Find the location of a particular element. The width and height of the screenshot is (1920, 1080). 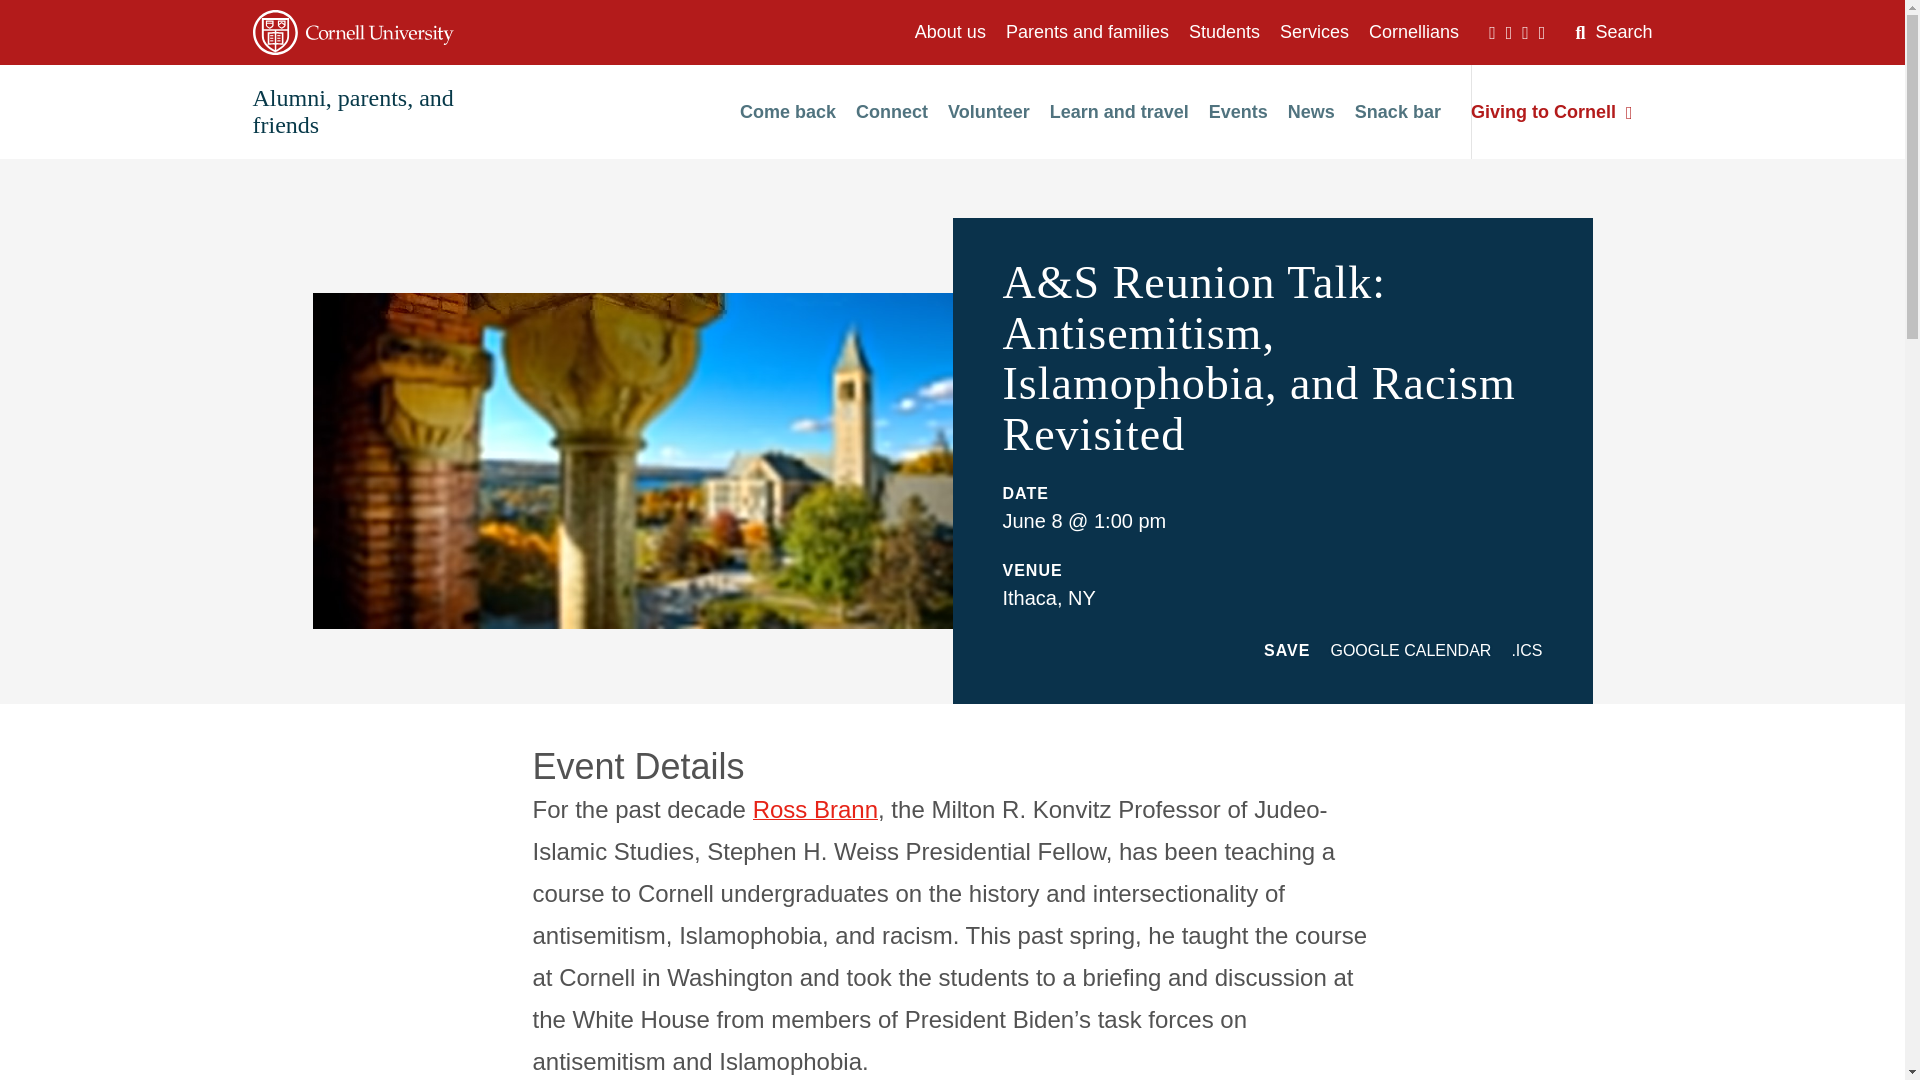

Snack bar is located at coordinates (1398, 112).